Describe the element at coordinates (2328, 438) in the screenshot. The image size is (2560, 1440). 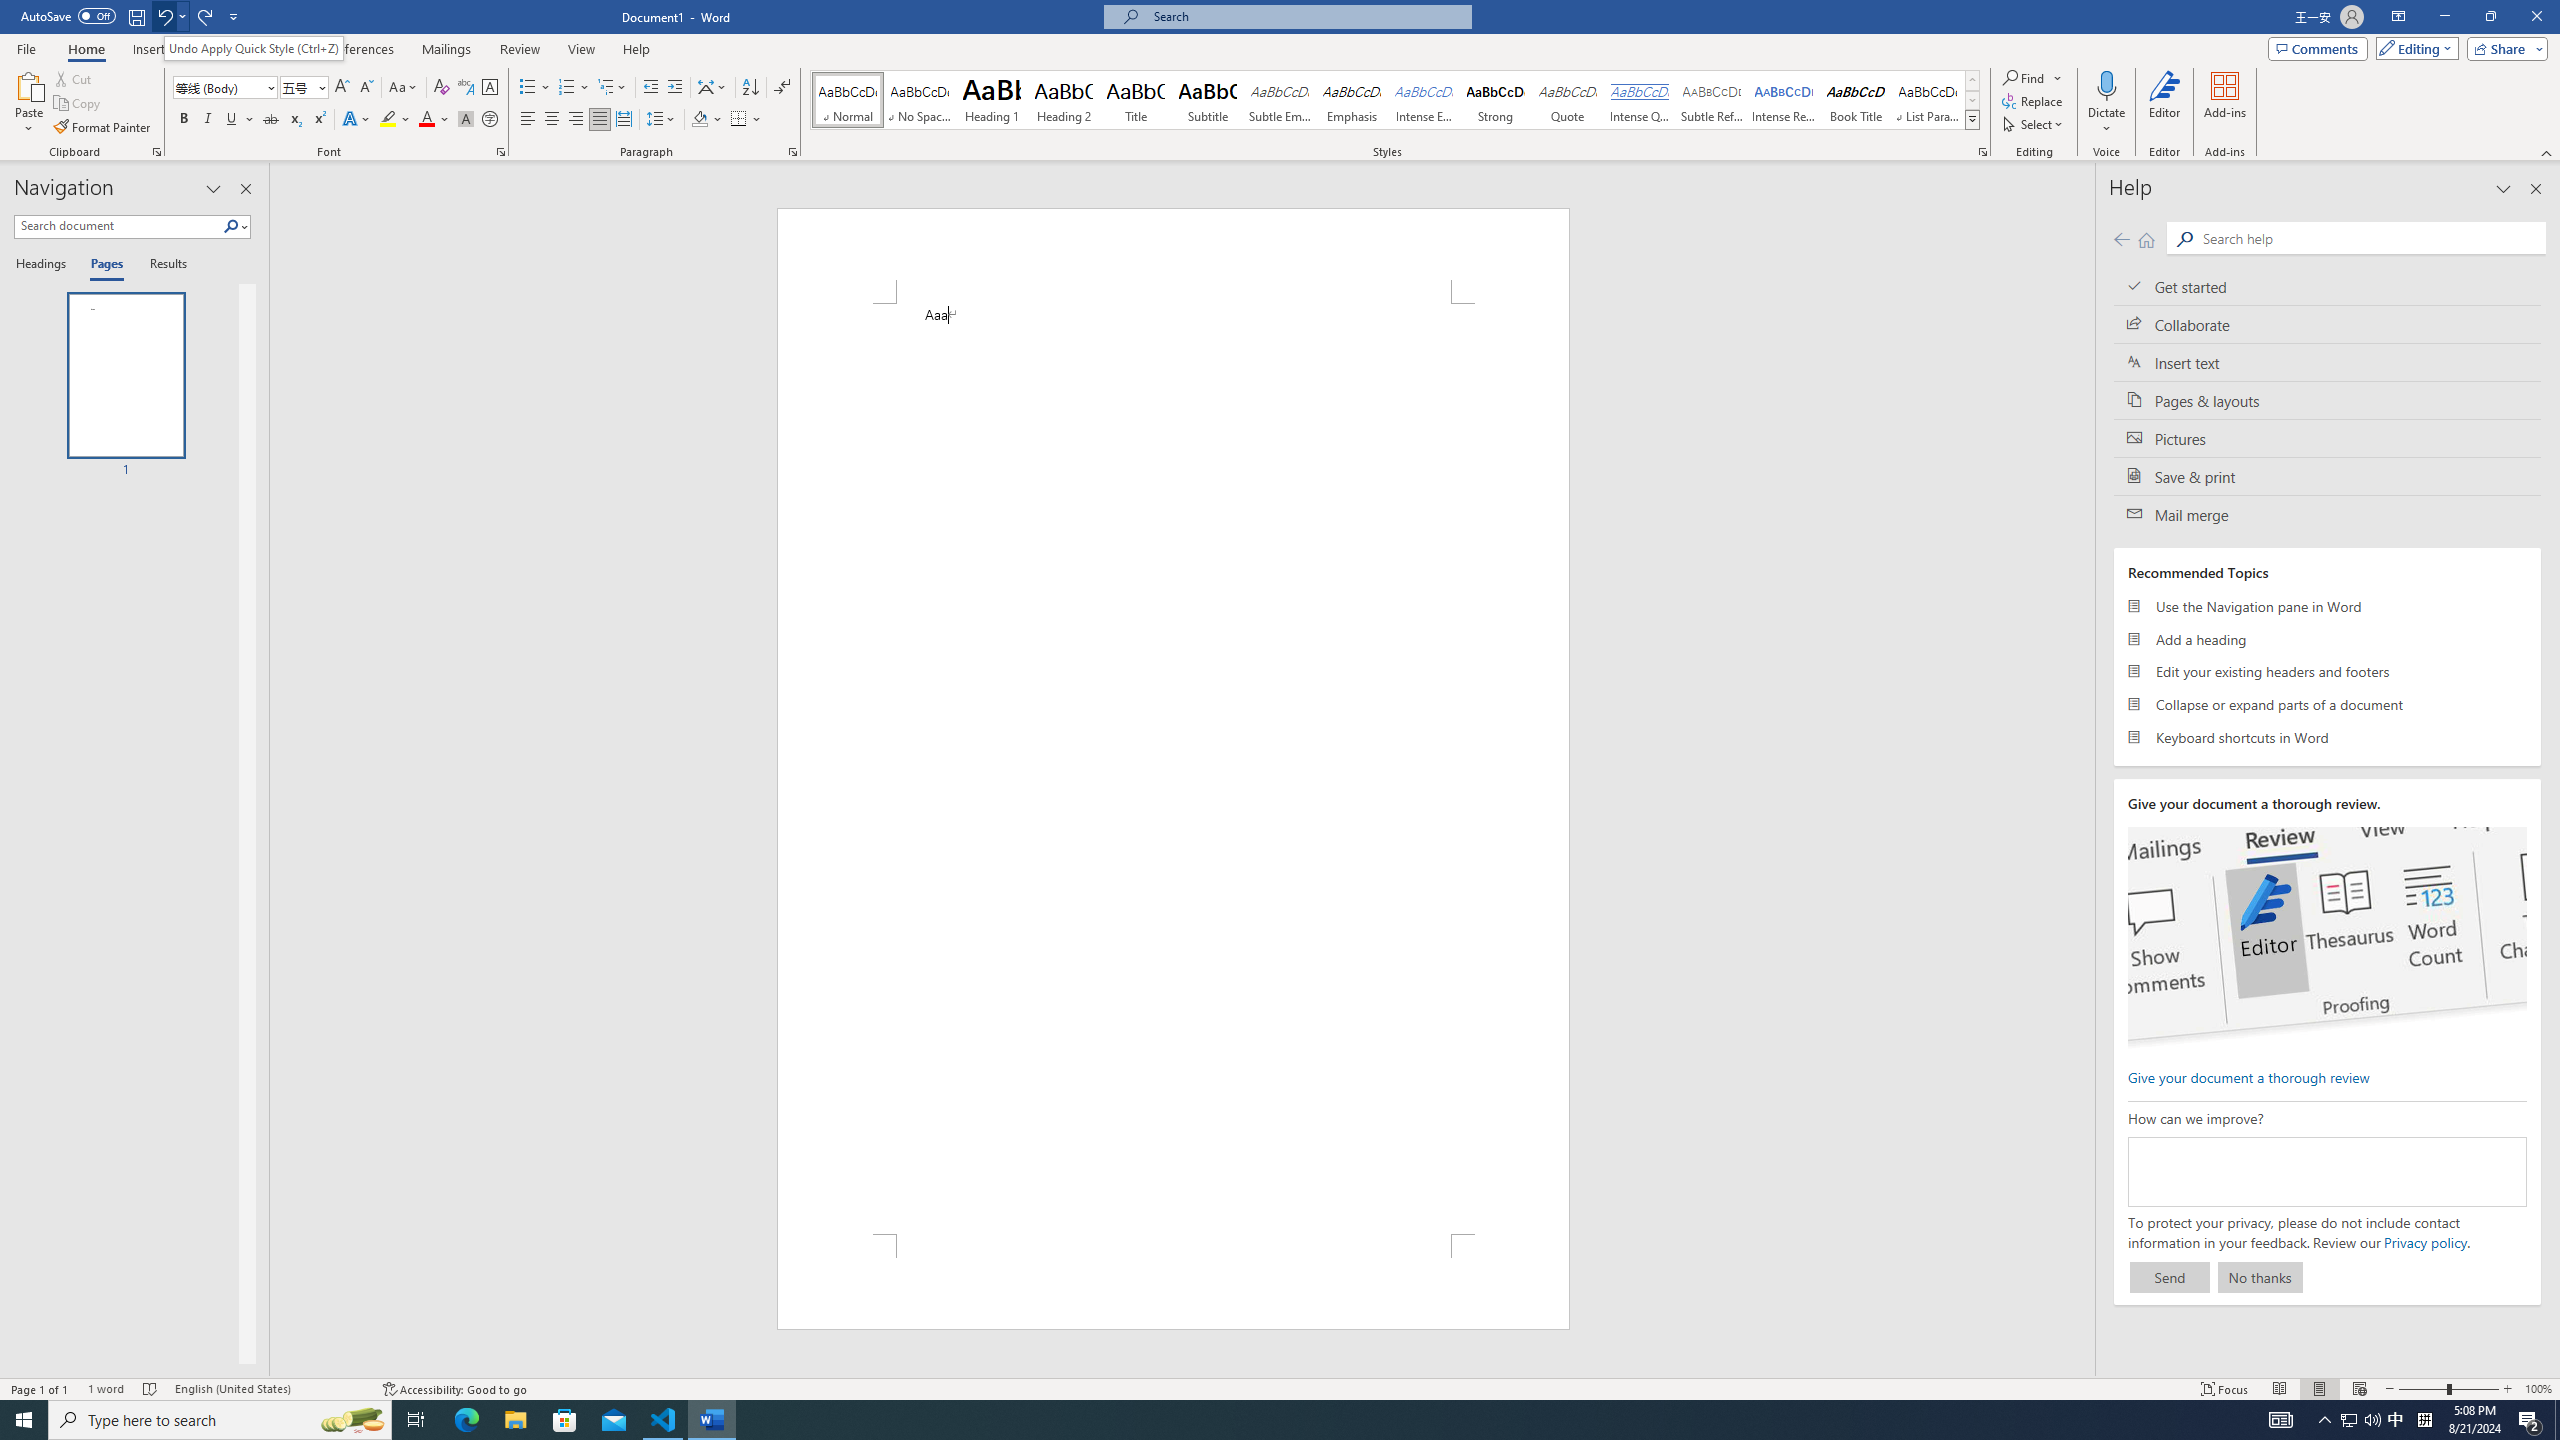
I see `Pictures` at that location.